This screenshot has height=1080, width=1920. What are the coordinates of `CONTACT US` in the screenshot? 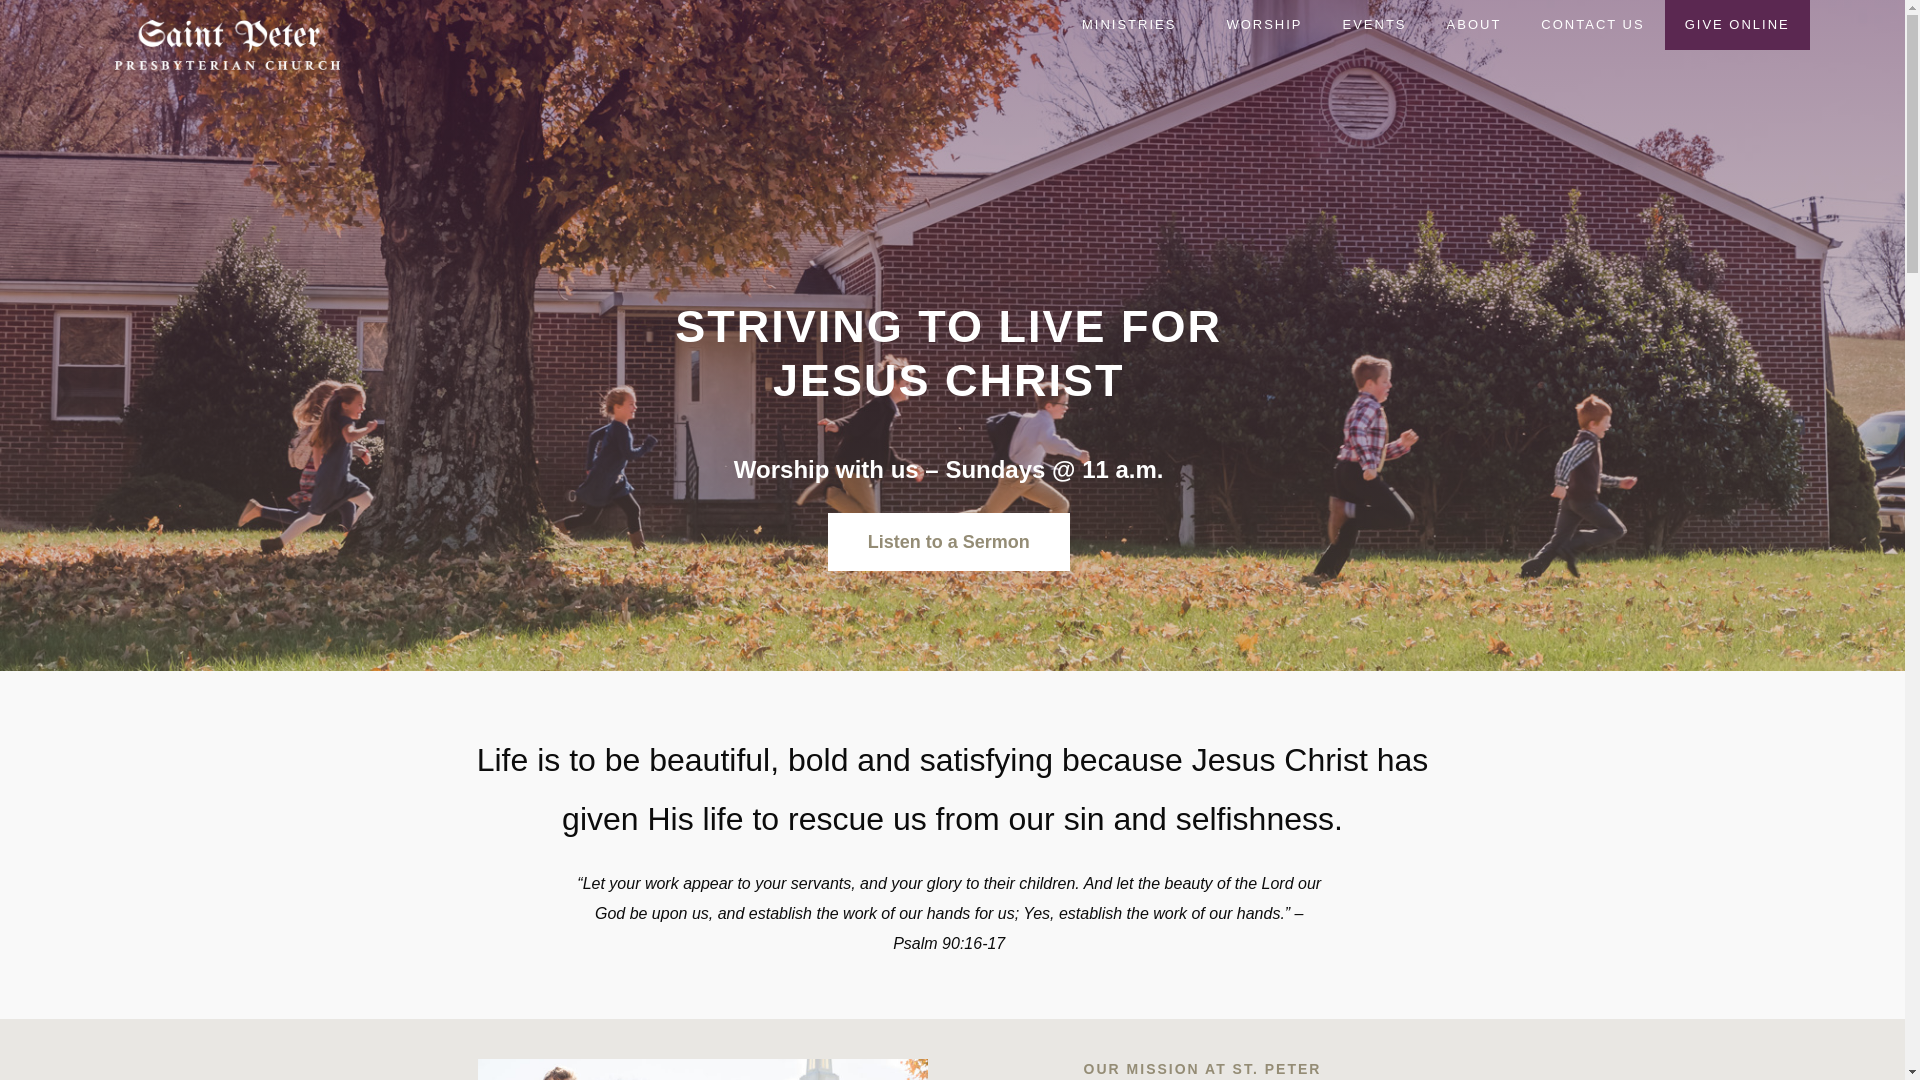 It's located at (1592, 24).